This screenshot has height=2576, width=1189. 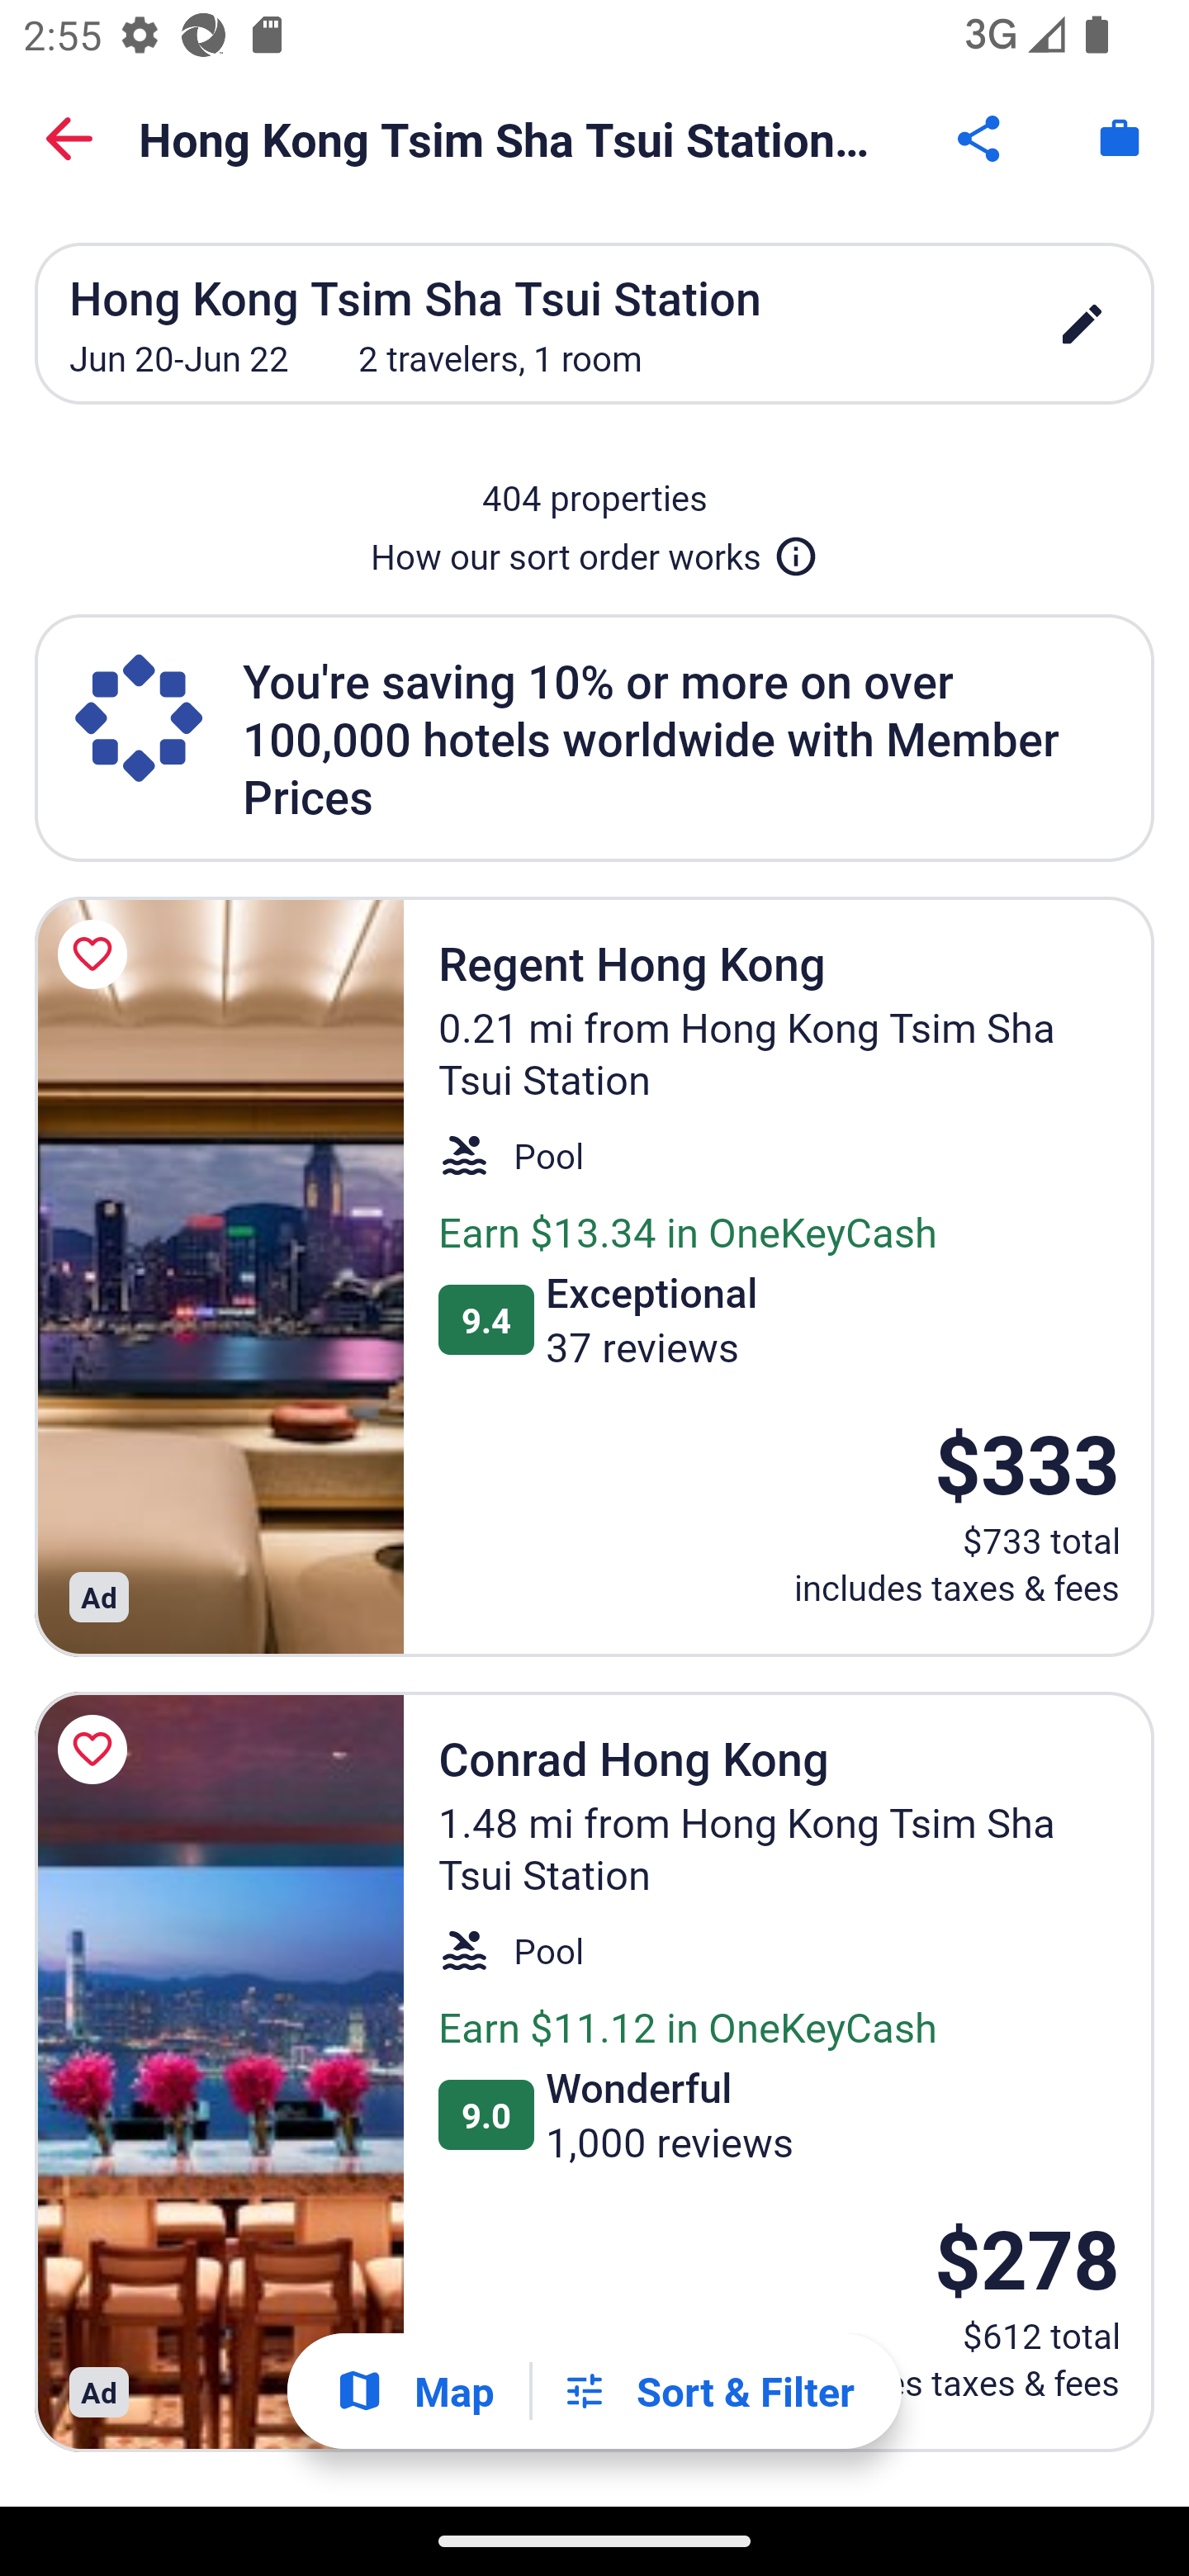 I want to click on How our sort order works, so click(x=594, y=550).